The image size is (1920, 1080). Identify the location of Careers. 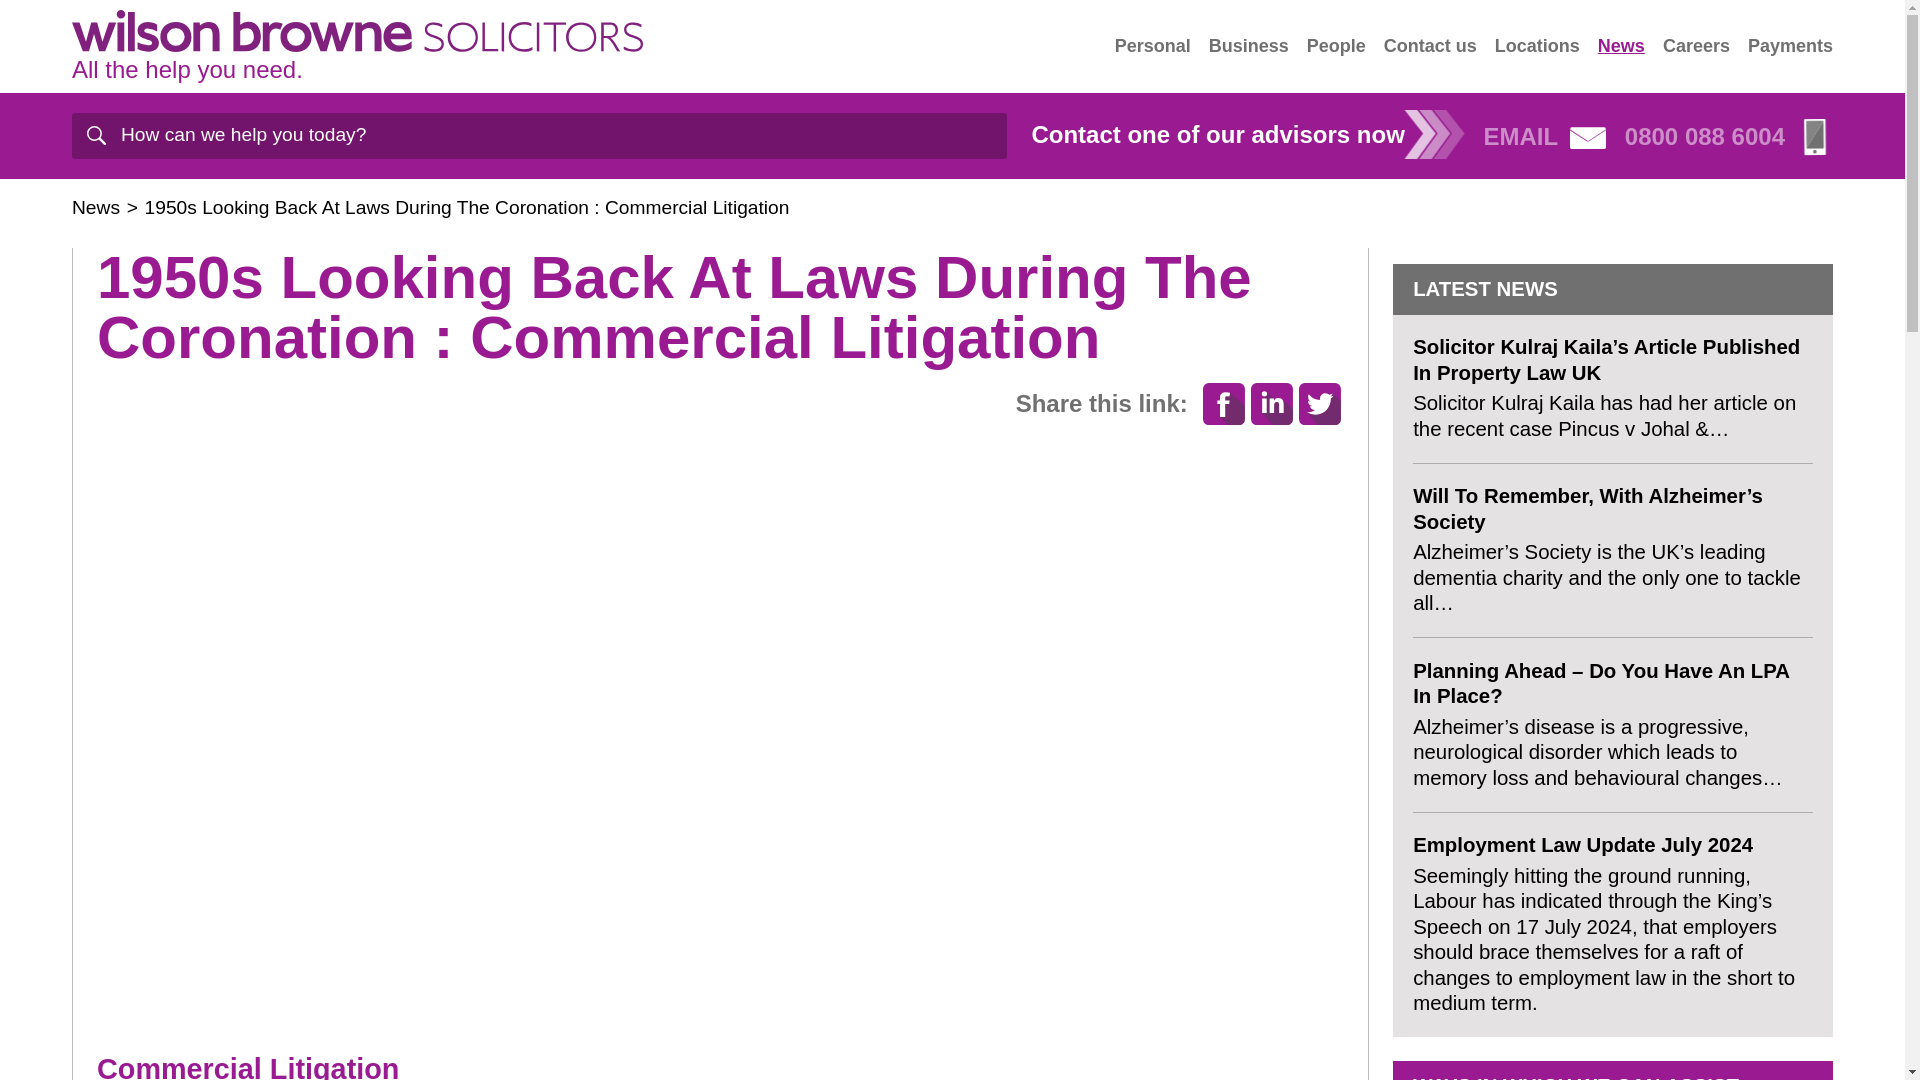
(1696, 46).